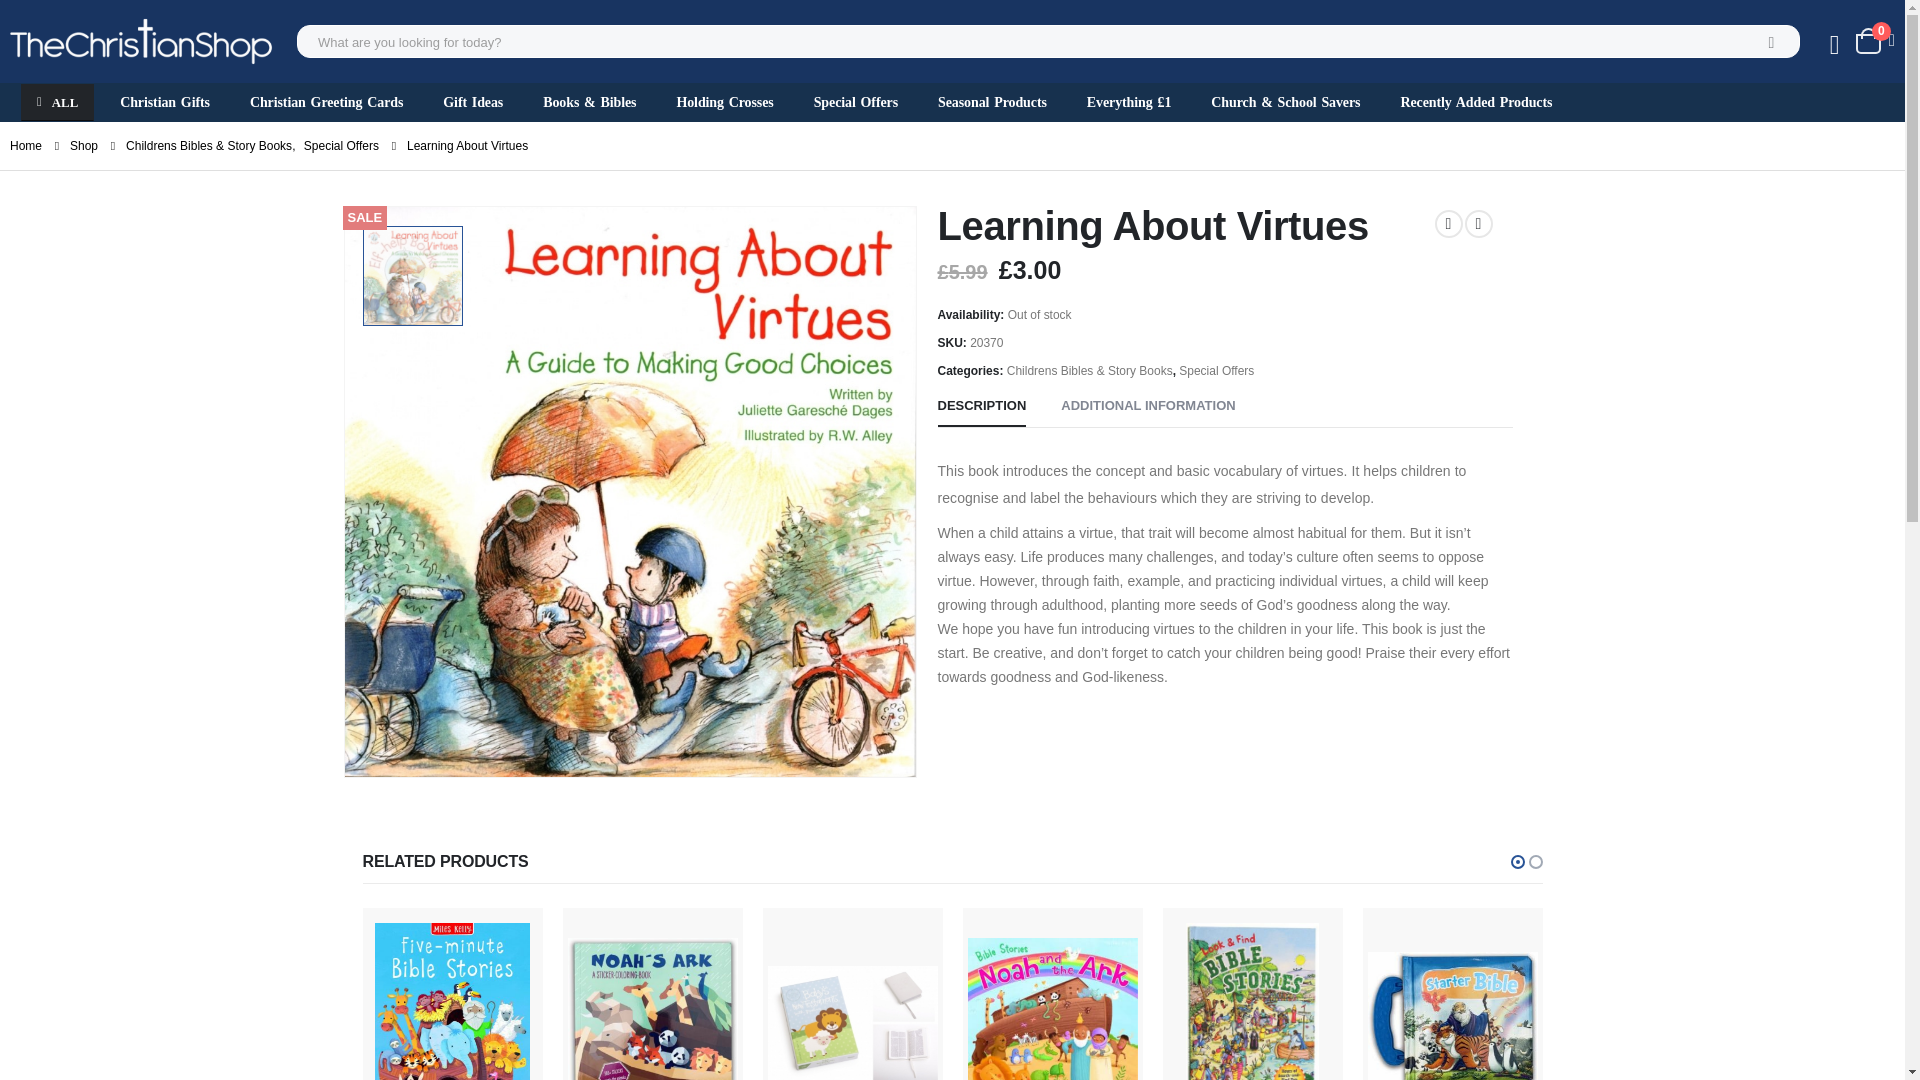  What do you see at coordinates (58, 102) in the screenshot?
I see `ALL` at bounding box center [58, 102].